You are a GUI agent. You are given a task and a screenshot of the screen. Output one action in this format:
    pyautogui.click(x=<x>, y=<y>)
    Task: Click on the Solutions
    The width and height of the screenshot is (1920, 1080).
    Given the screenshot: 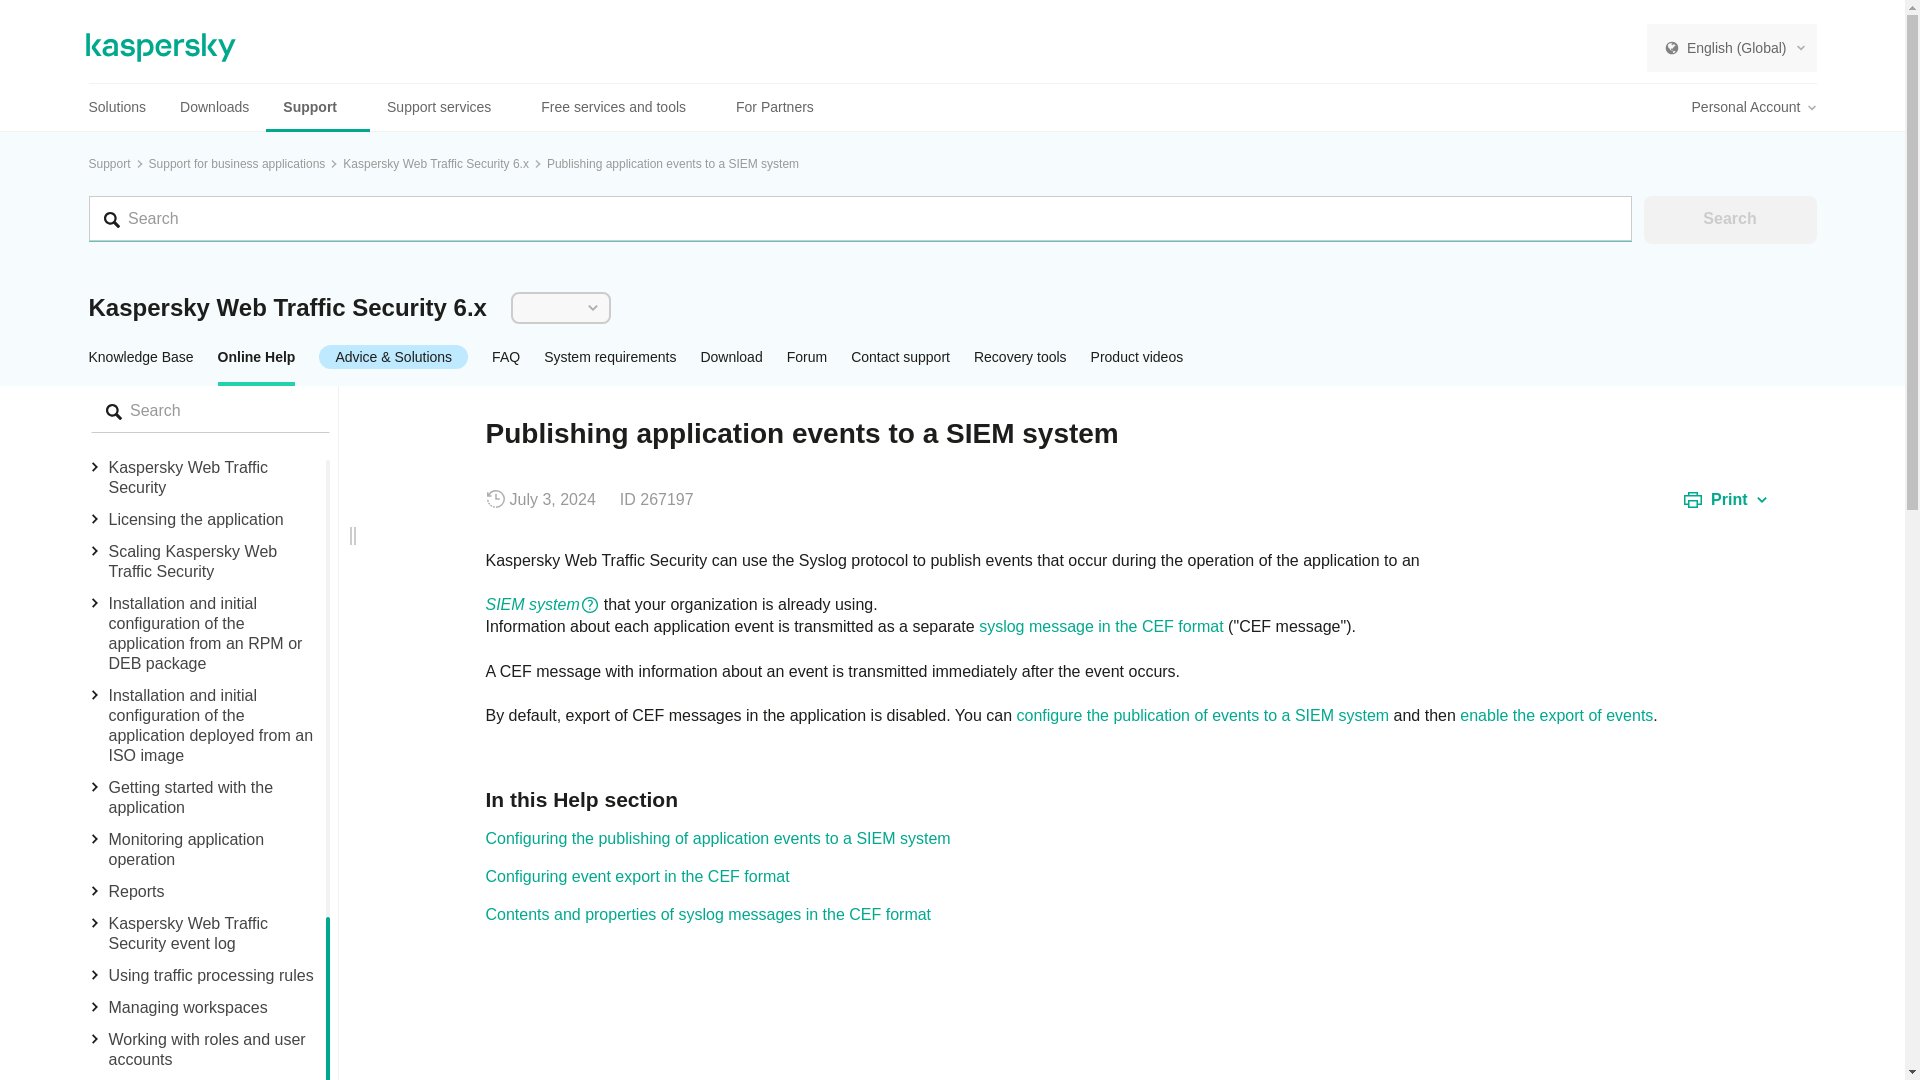 What is the action you would take?
    pyautogui.click(x=126, y=107)
    